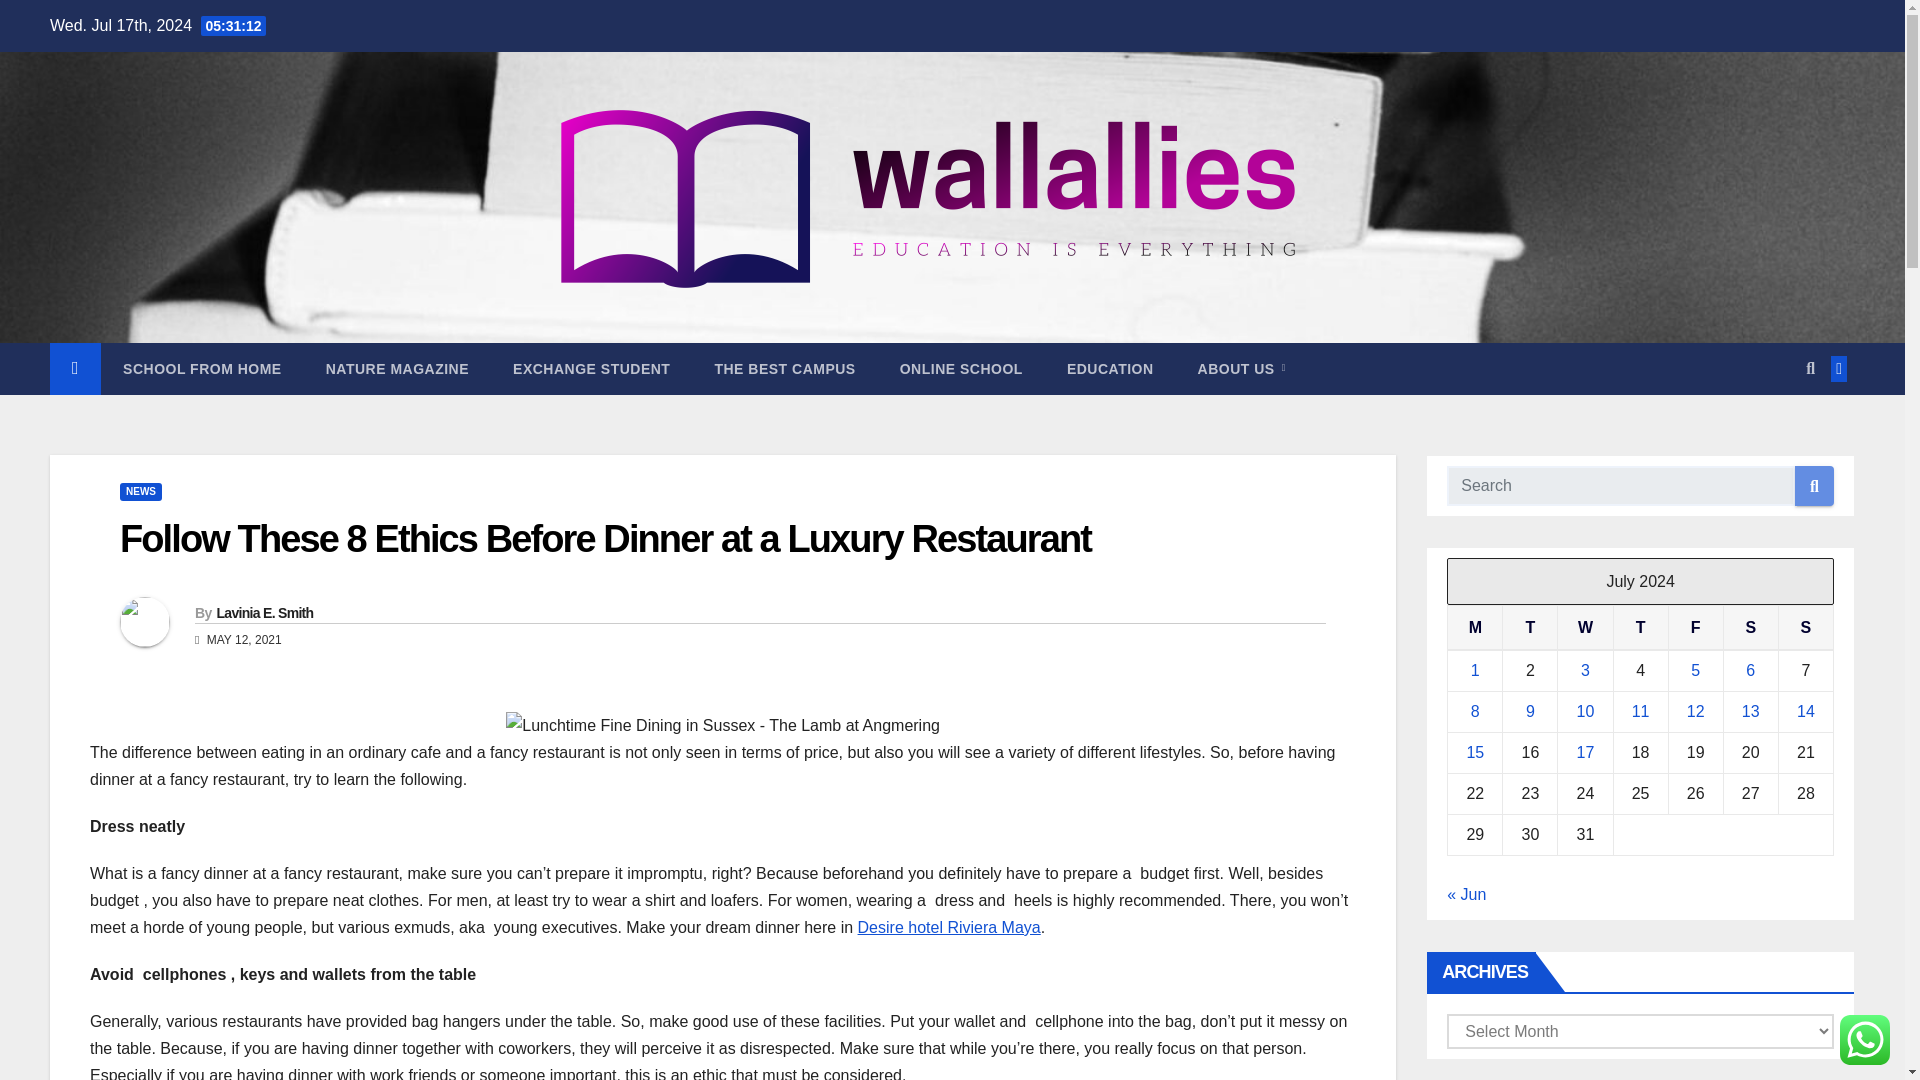  What do you see at coordinates (202, 369) in the screenshot?
I see `SCHOOL FROM HOME` at bounding box center [202, 369].